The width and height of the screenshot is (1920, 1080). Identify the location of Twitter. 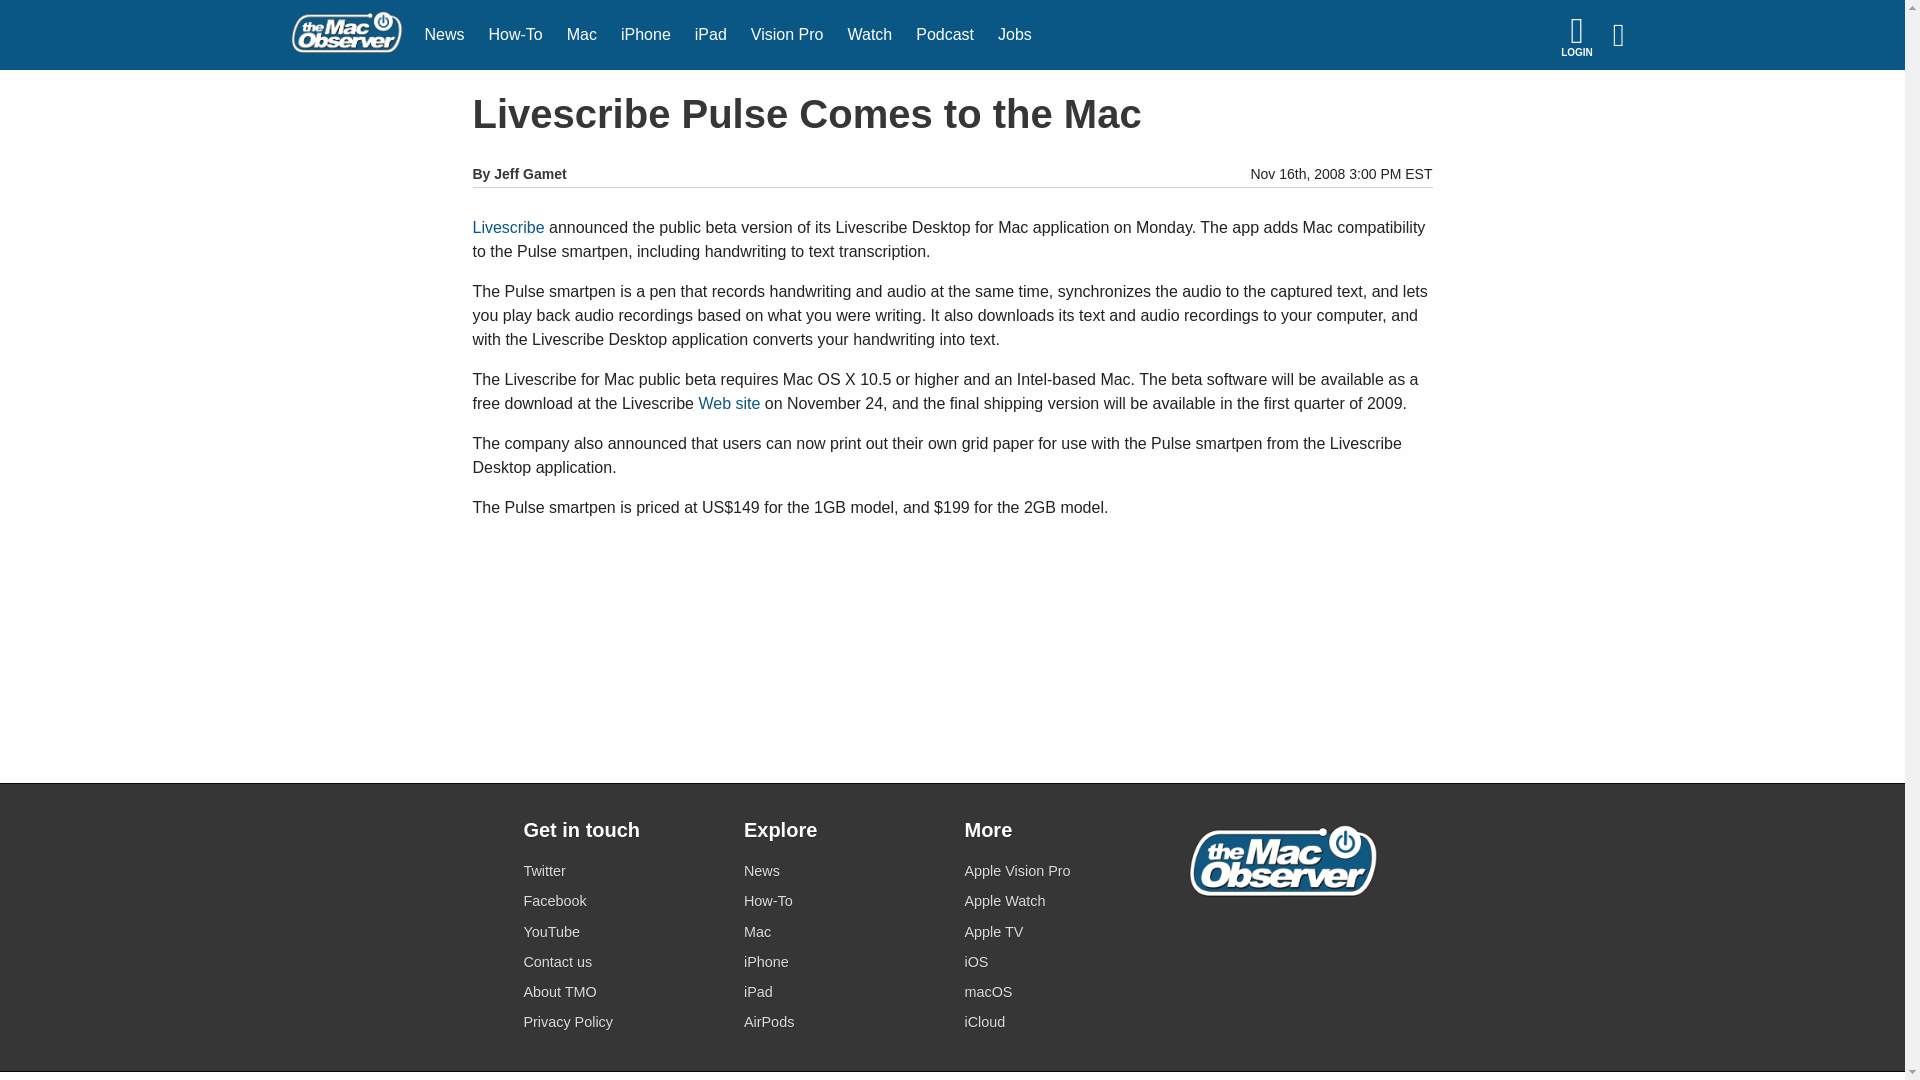
(621, 870).